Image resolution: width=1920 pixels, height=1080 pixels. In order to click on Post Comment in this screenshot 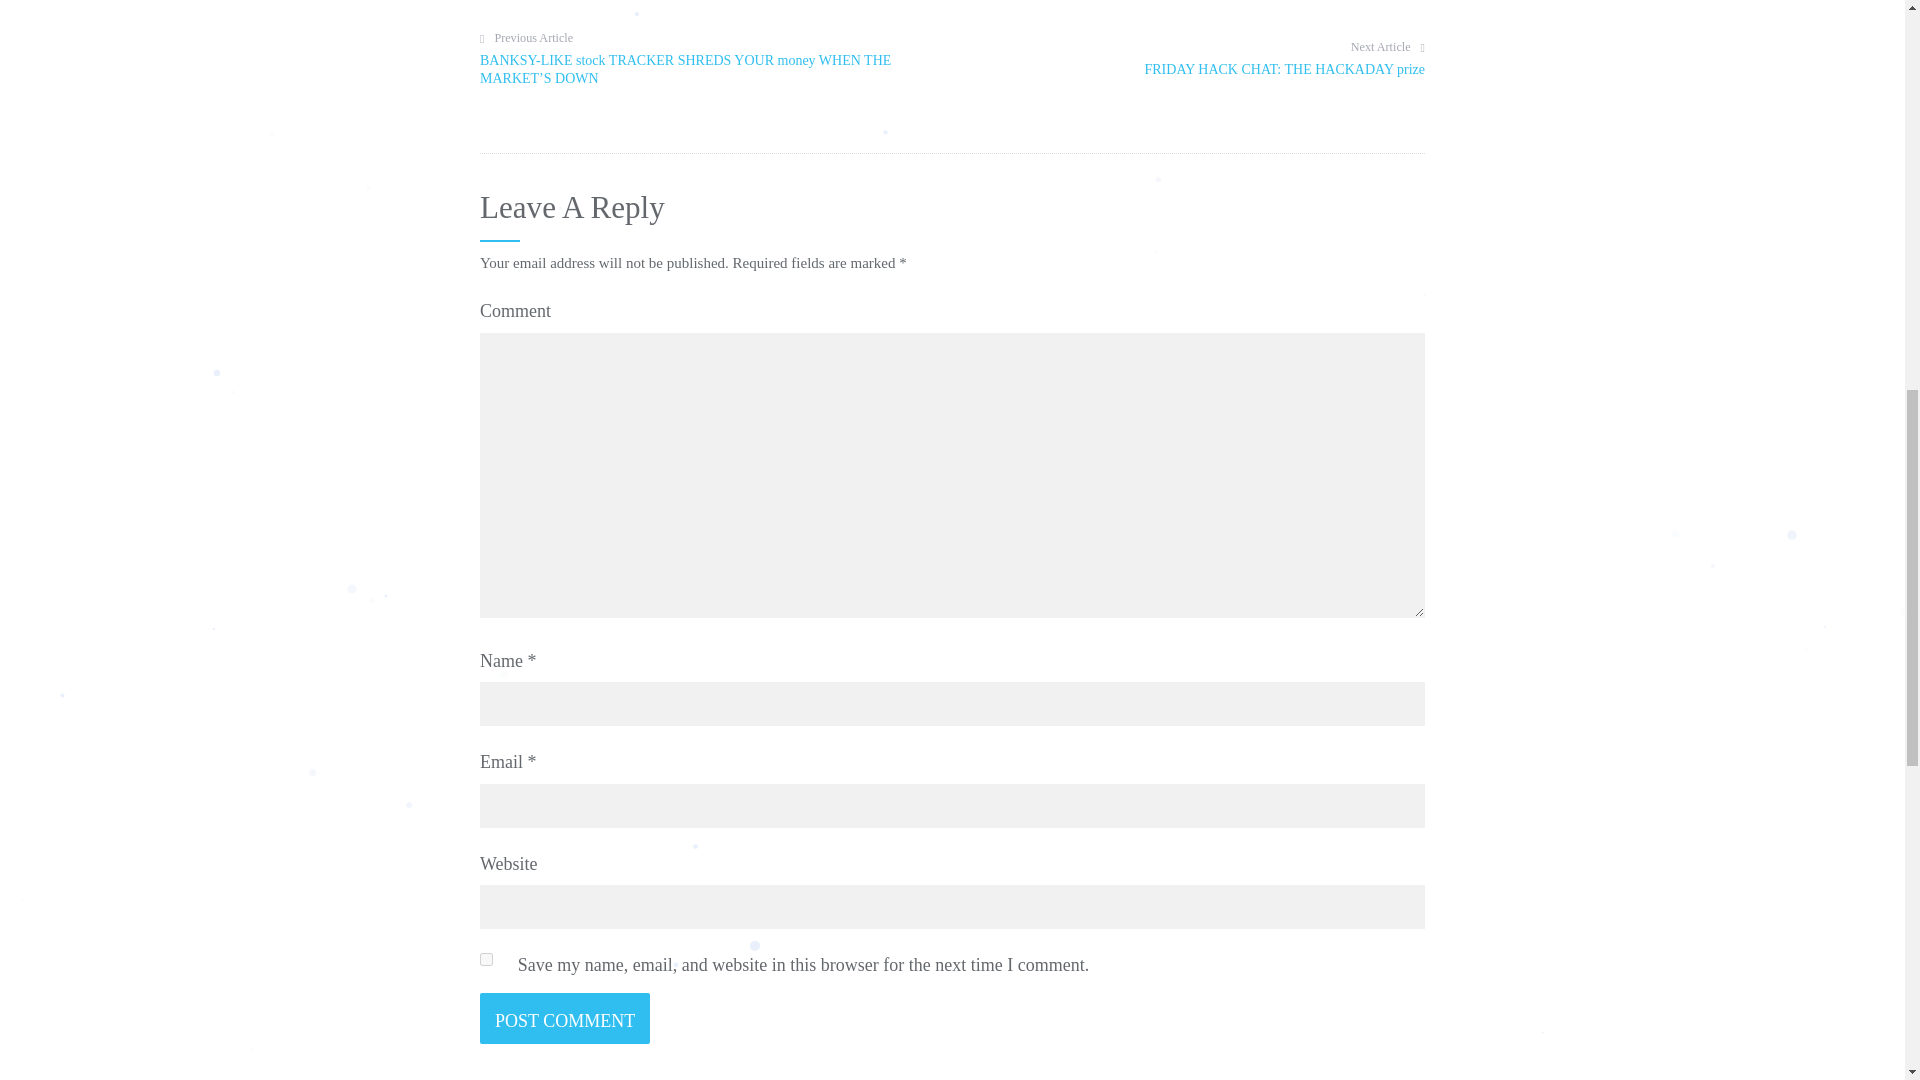, I will do `click(565, 1018)`.